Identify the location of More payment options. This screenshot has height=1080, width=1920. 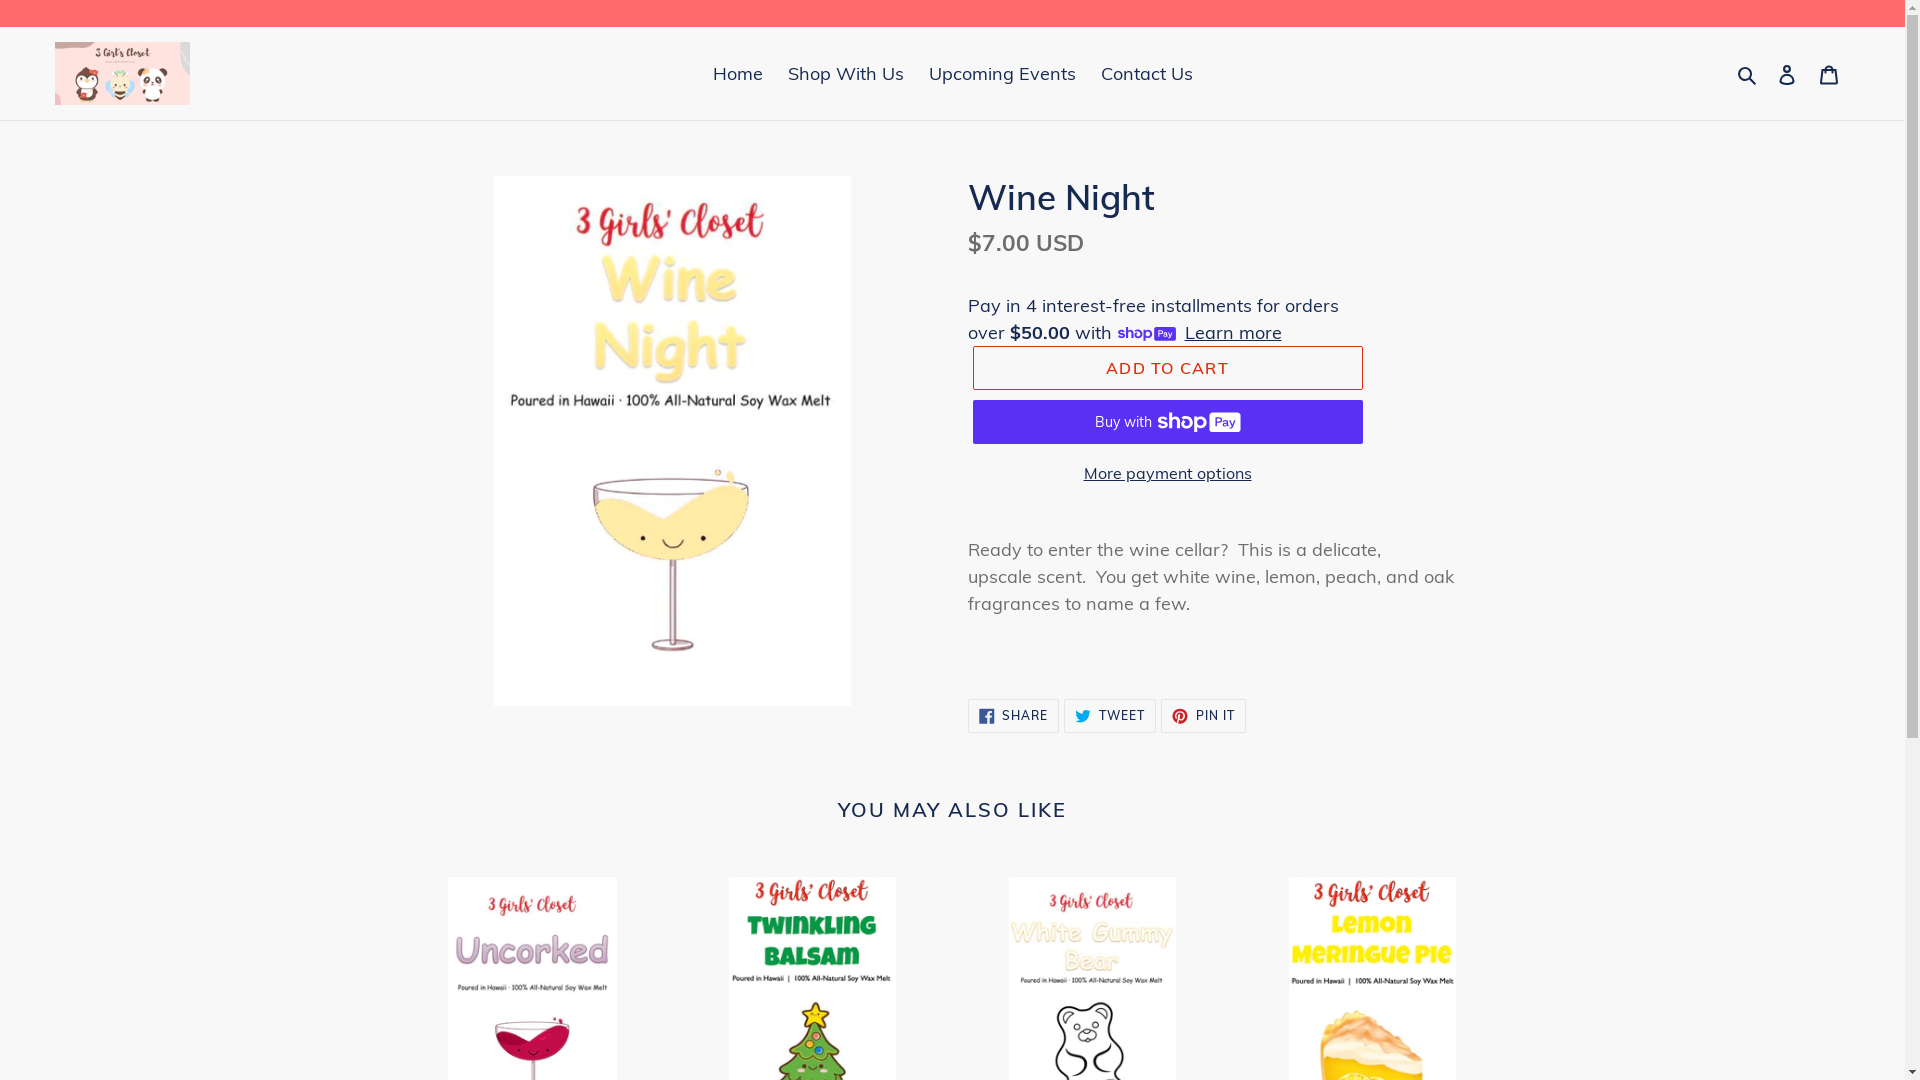
(1167, 473).